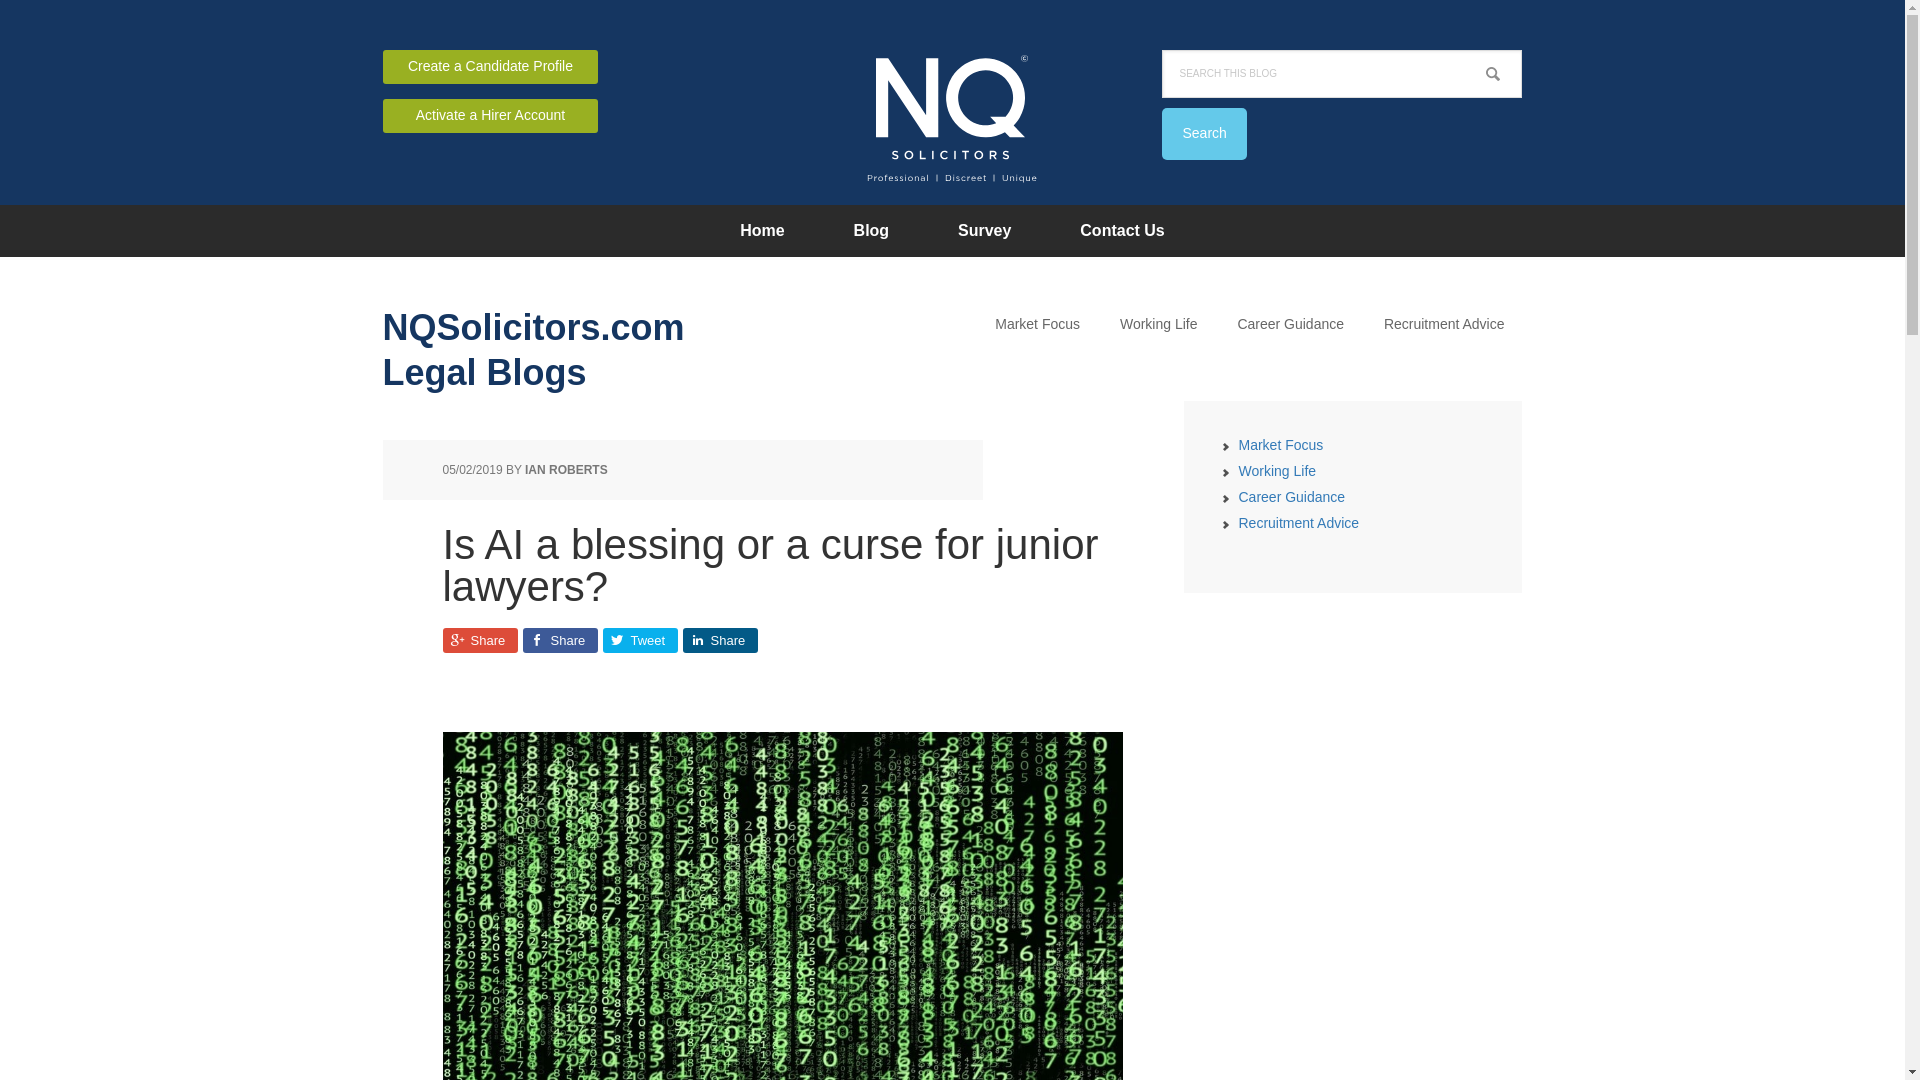  I want to click on Working Life, so click(1158, 325).